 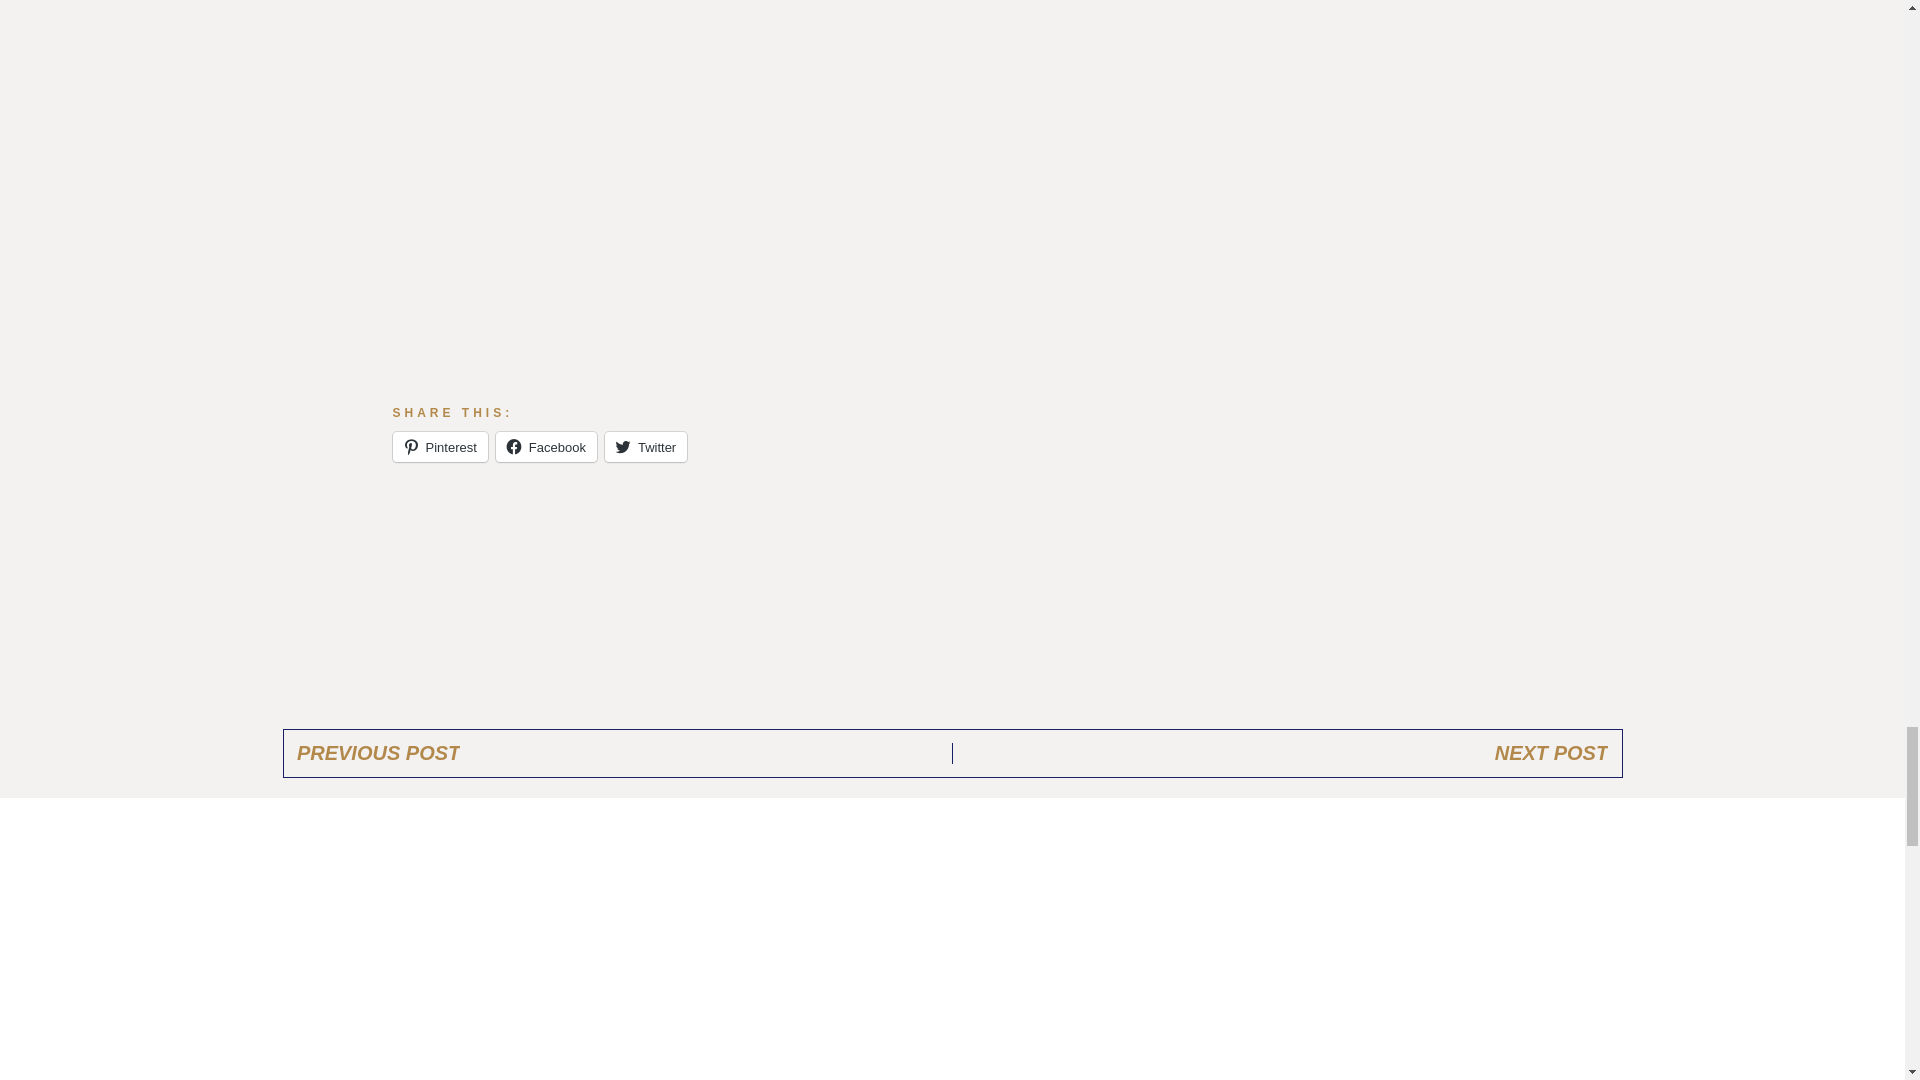 What do you see at coordinates (646, 447) in the screenshot?
I see `Twitter` at bounding box center [646, 447].